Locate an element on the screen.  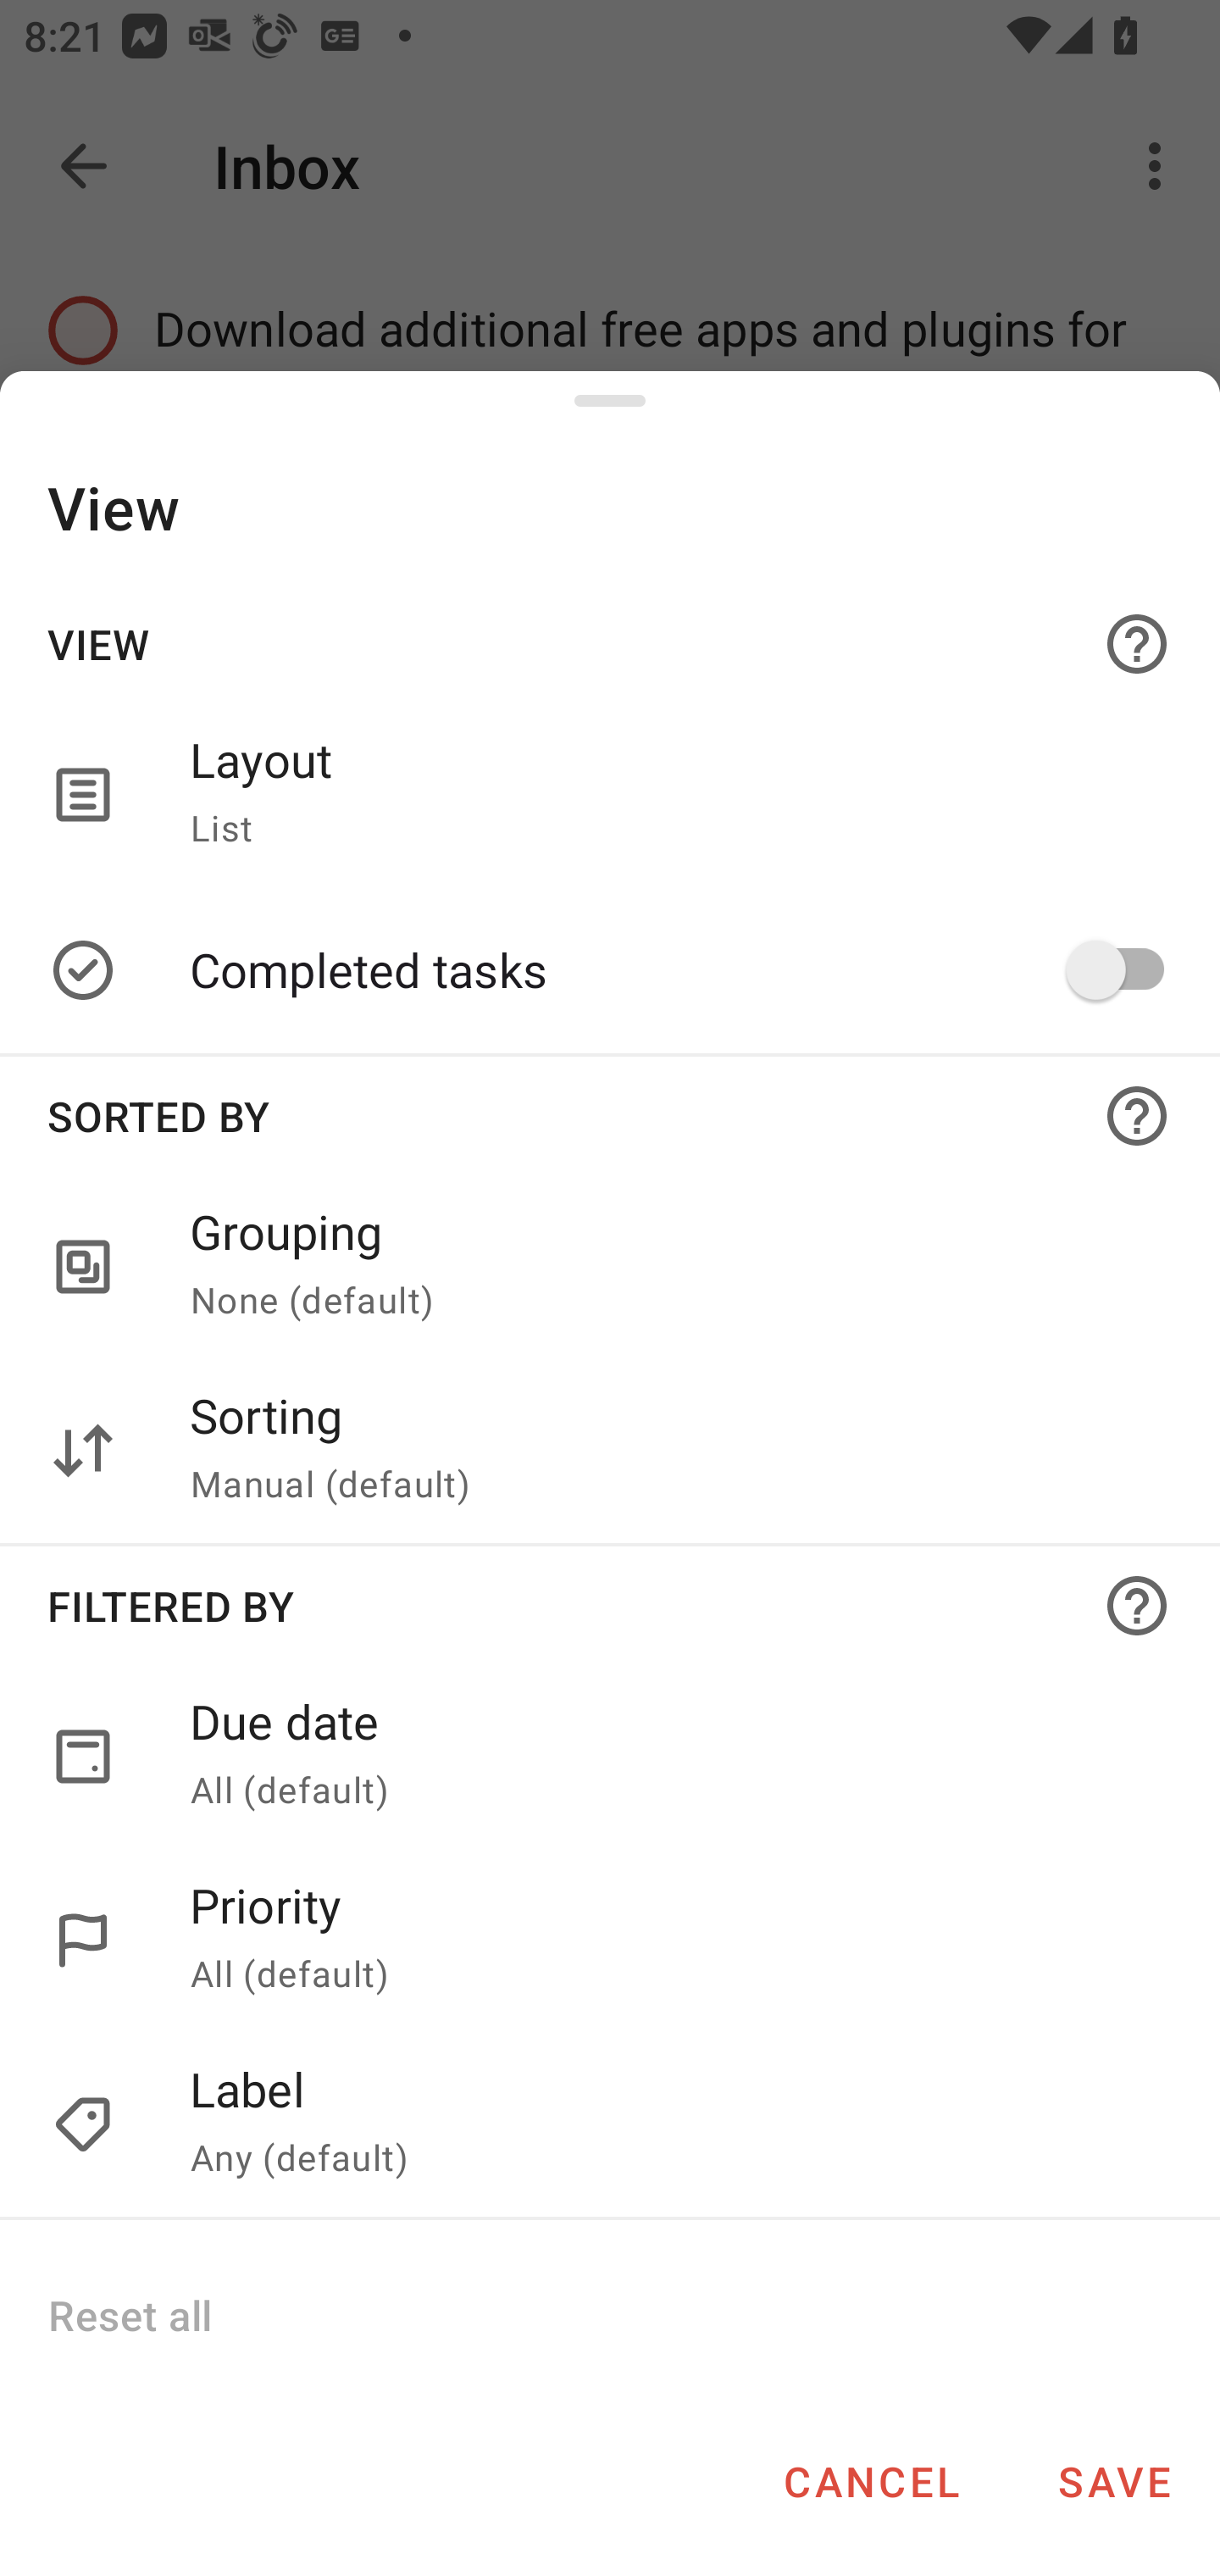
Label Any (default) is located at coordinates (610, 2125).